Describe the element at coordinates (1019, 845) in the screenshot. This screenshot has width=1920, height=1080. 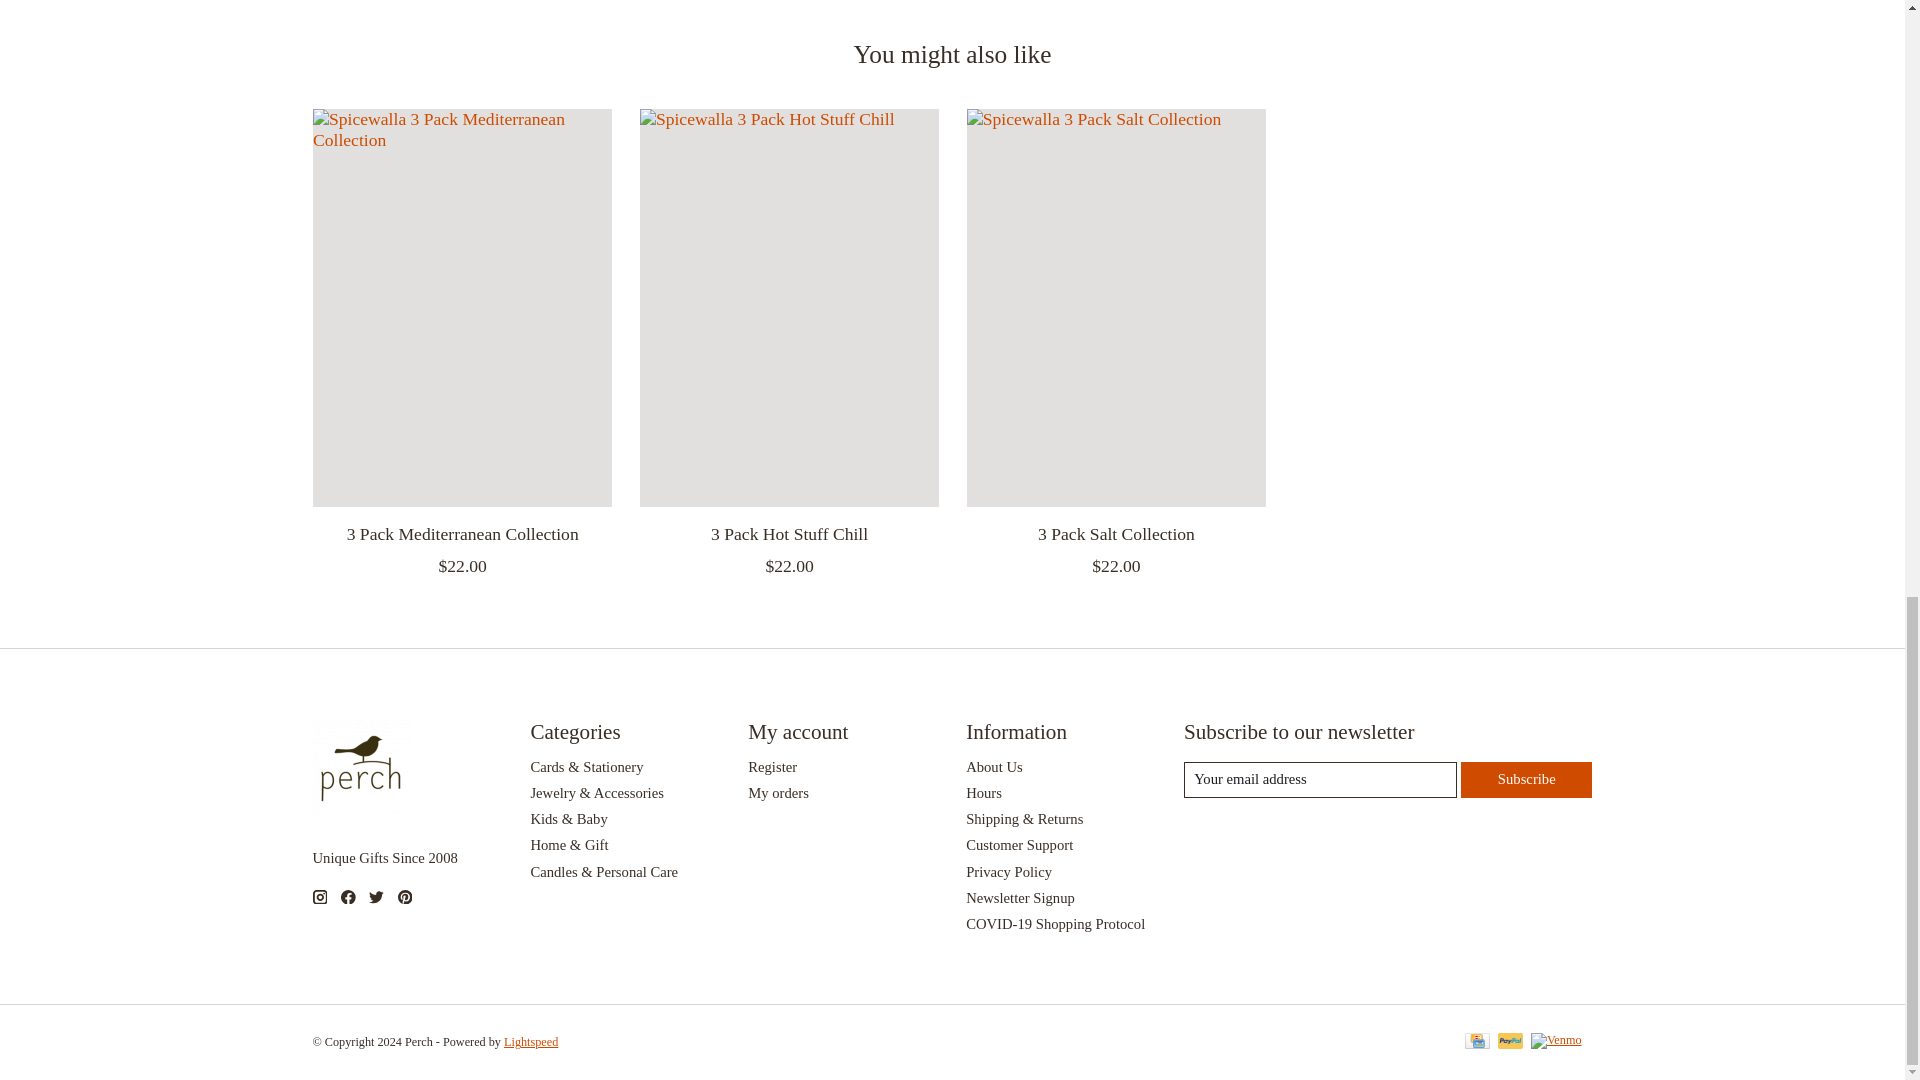
I see `Customer Support` at that location.